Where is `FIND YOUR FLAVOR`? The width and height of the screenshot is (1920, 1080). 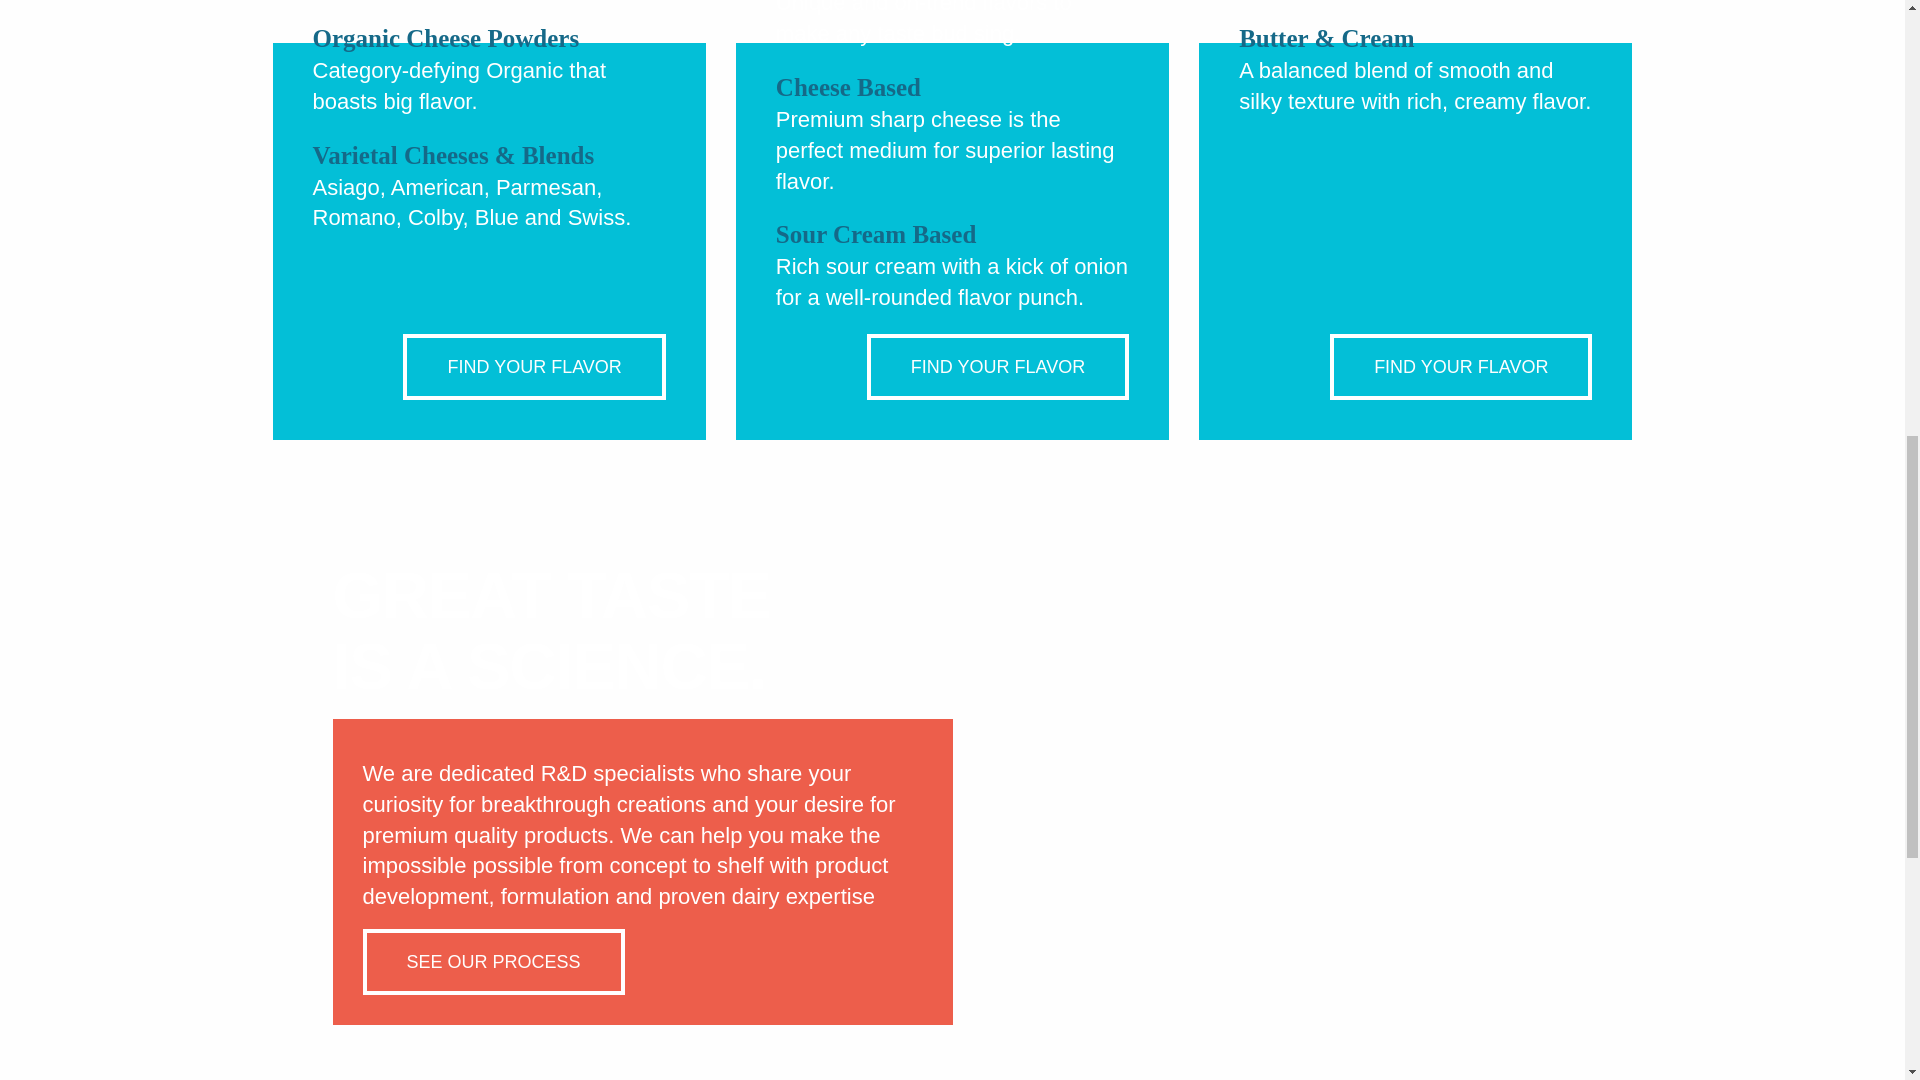 FIND YOUR FLAVOR is located at coordinates (998, 366).